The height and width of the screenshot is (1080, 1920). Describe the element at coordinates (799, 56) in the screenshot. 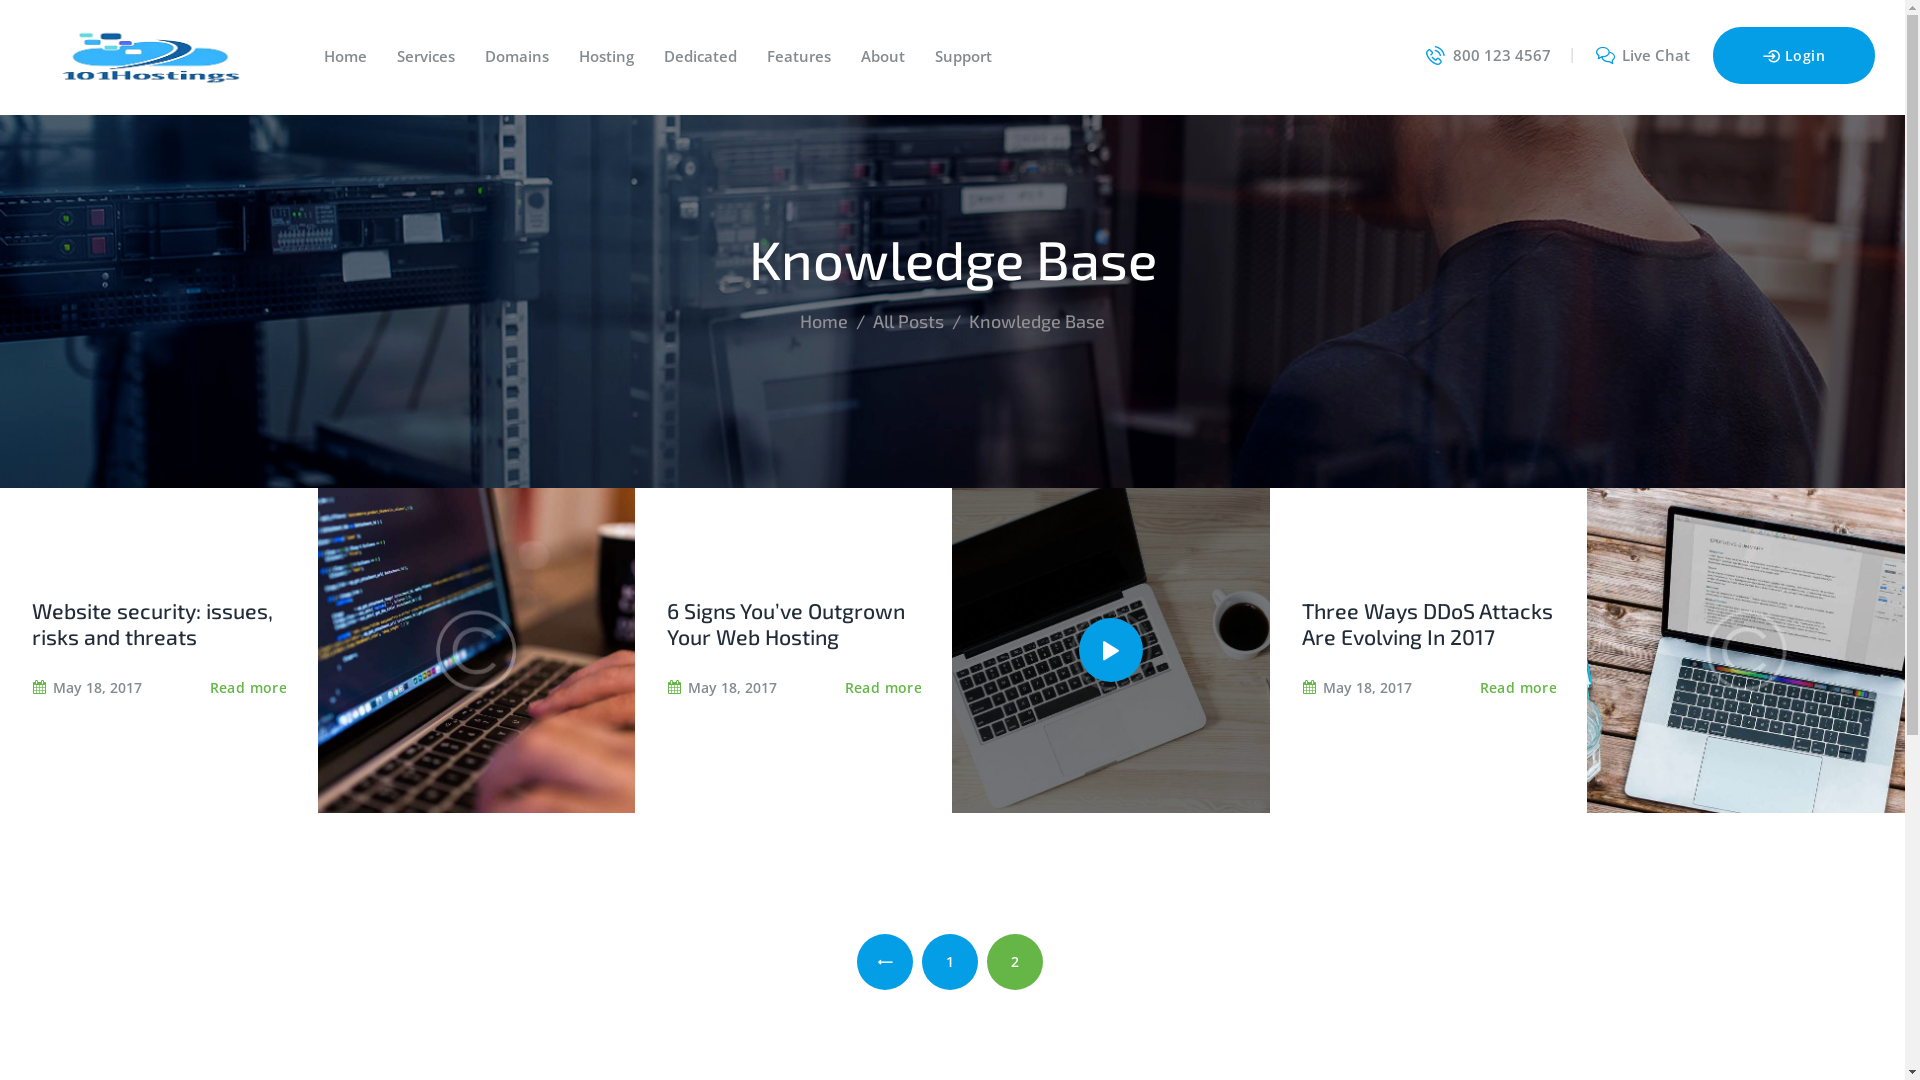

I see `Features` at that location.